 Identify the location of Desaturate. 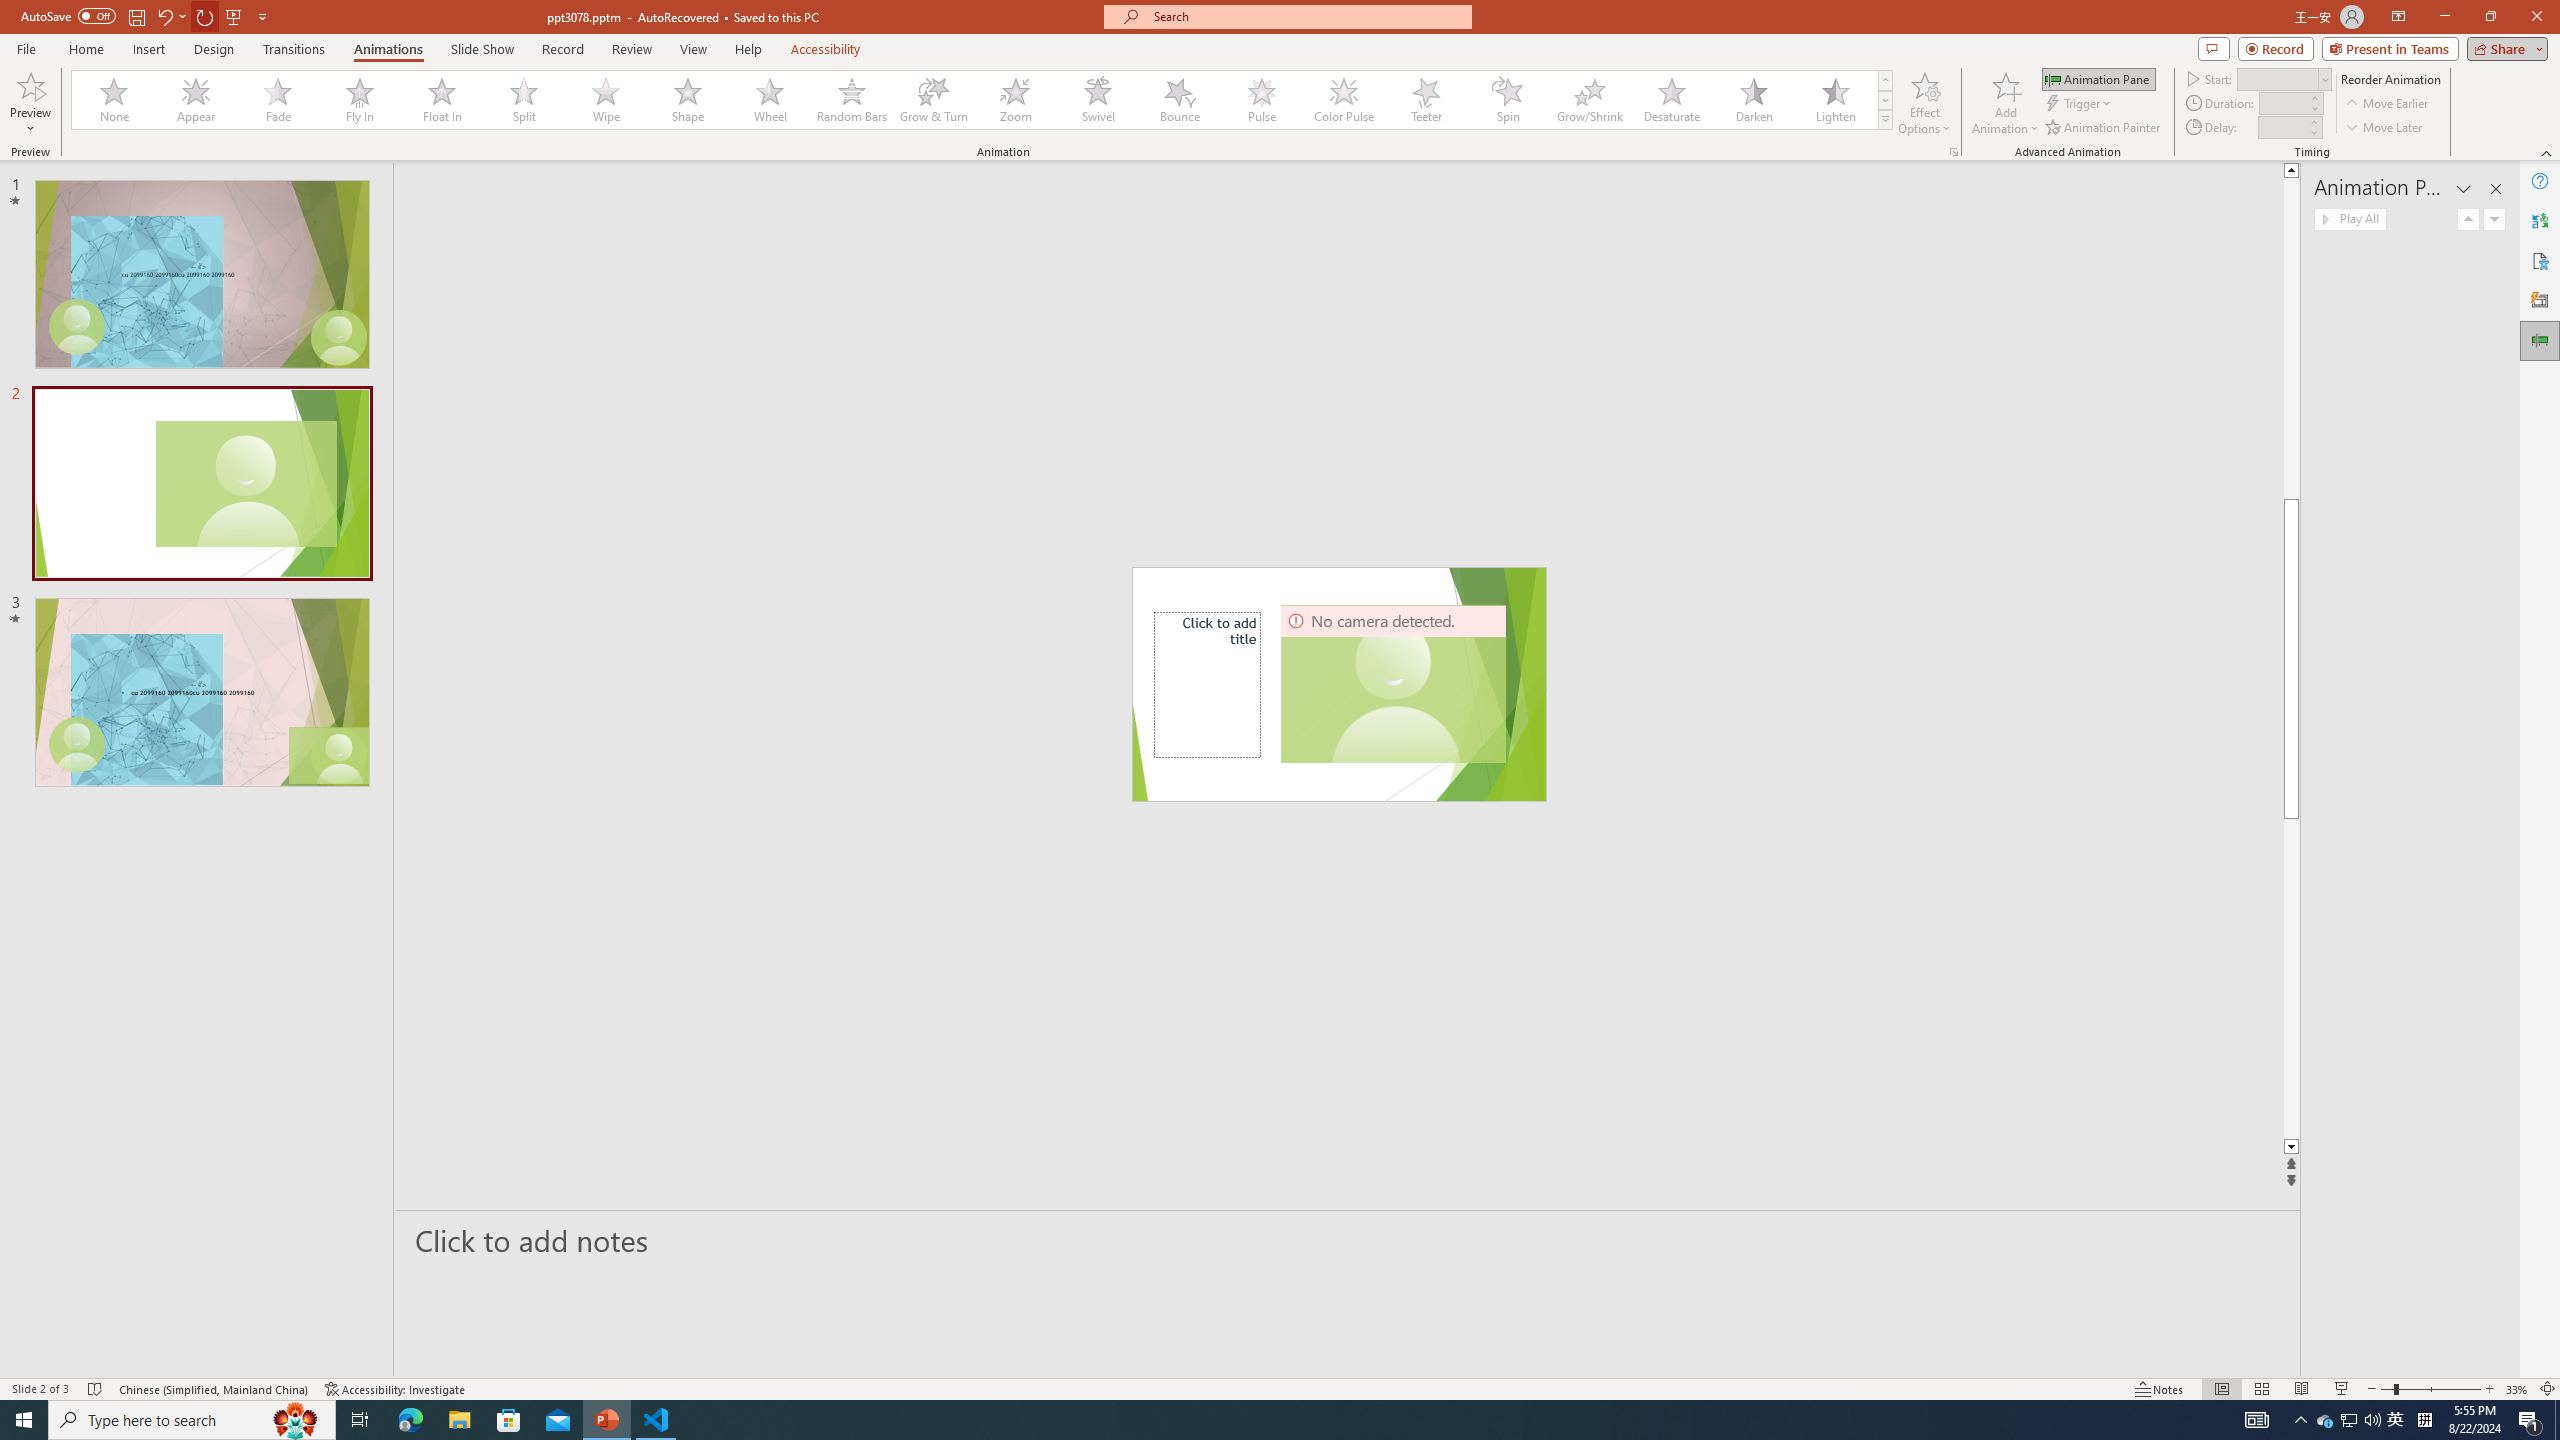
(1671, 100).